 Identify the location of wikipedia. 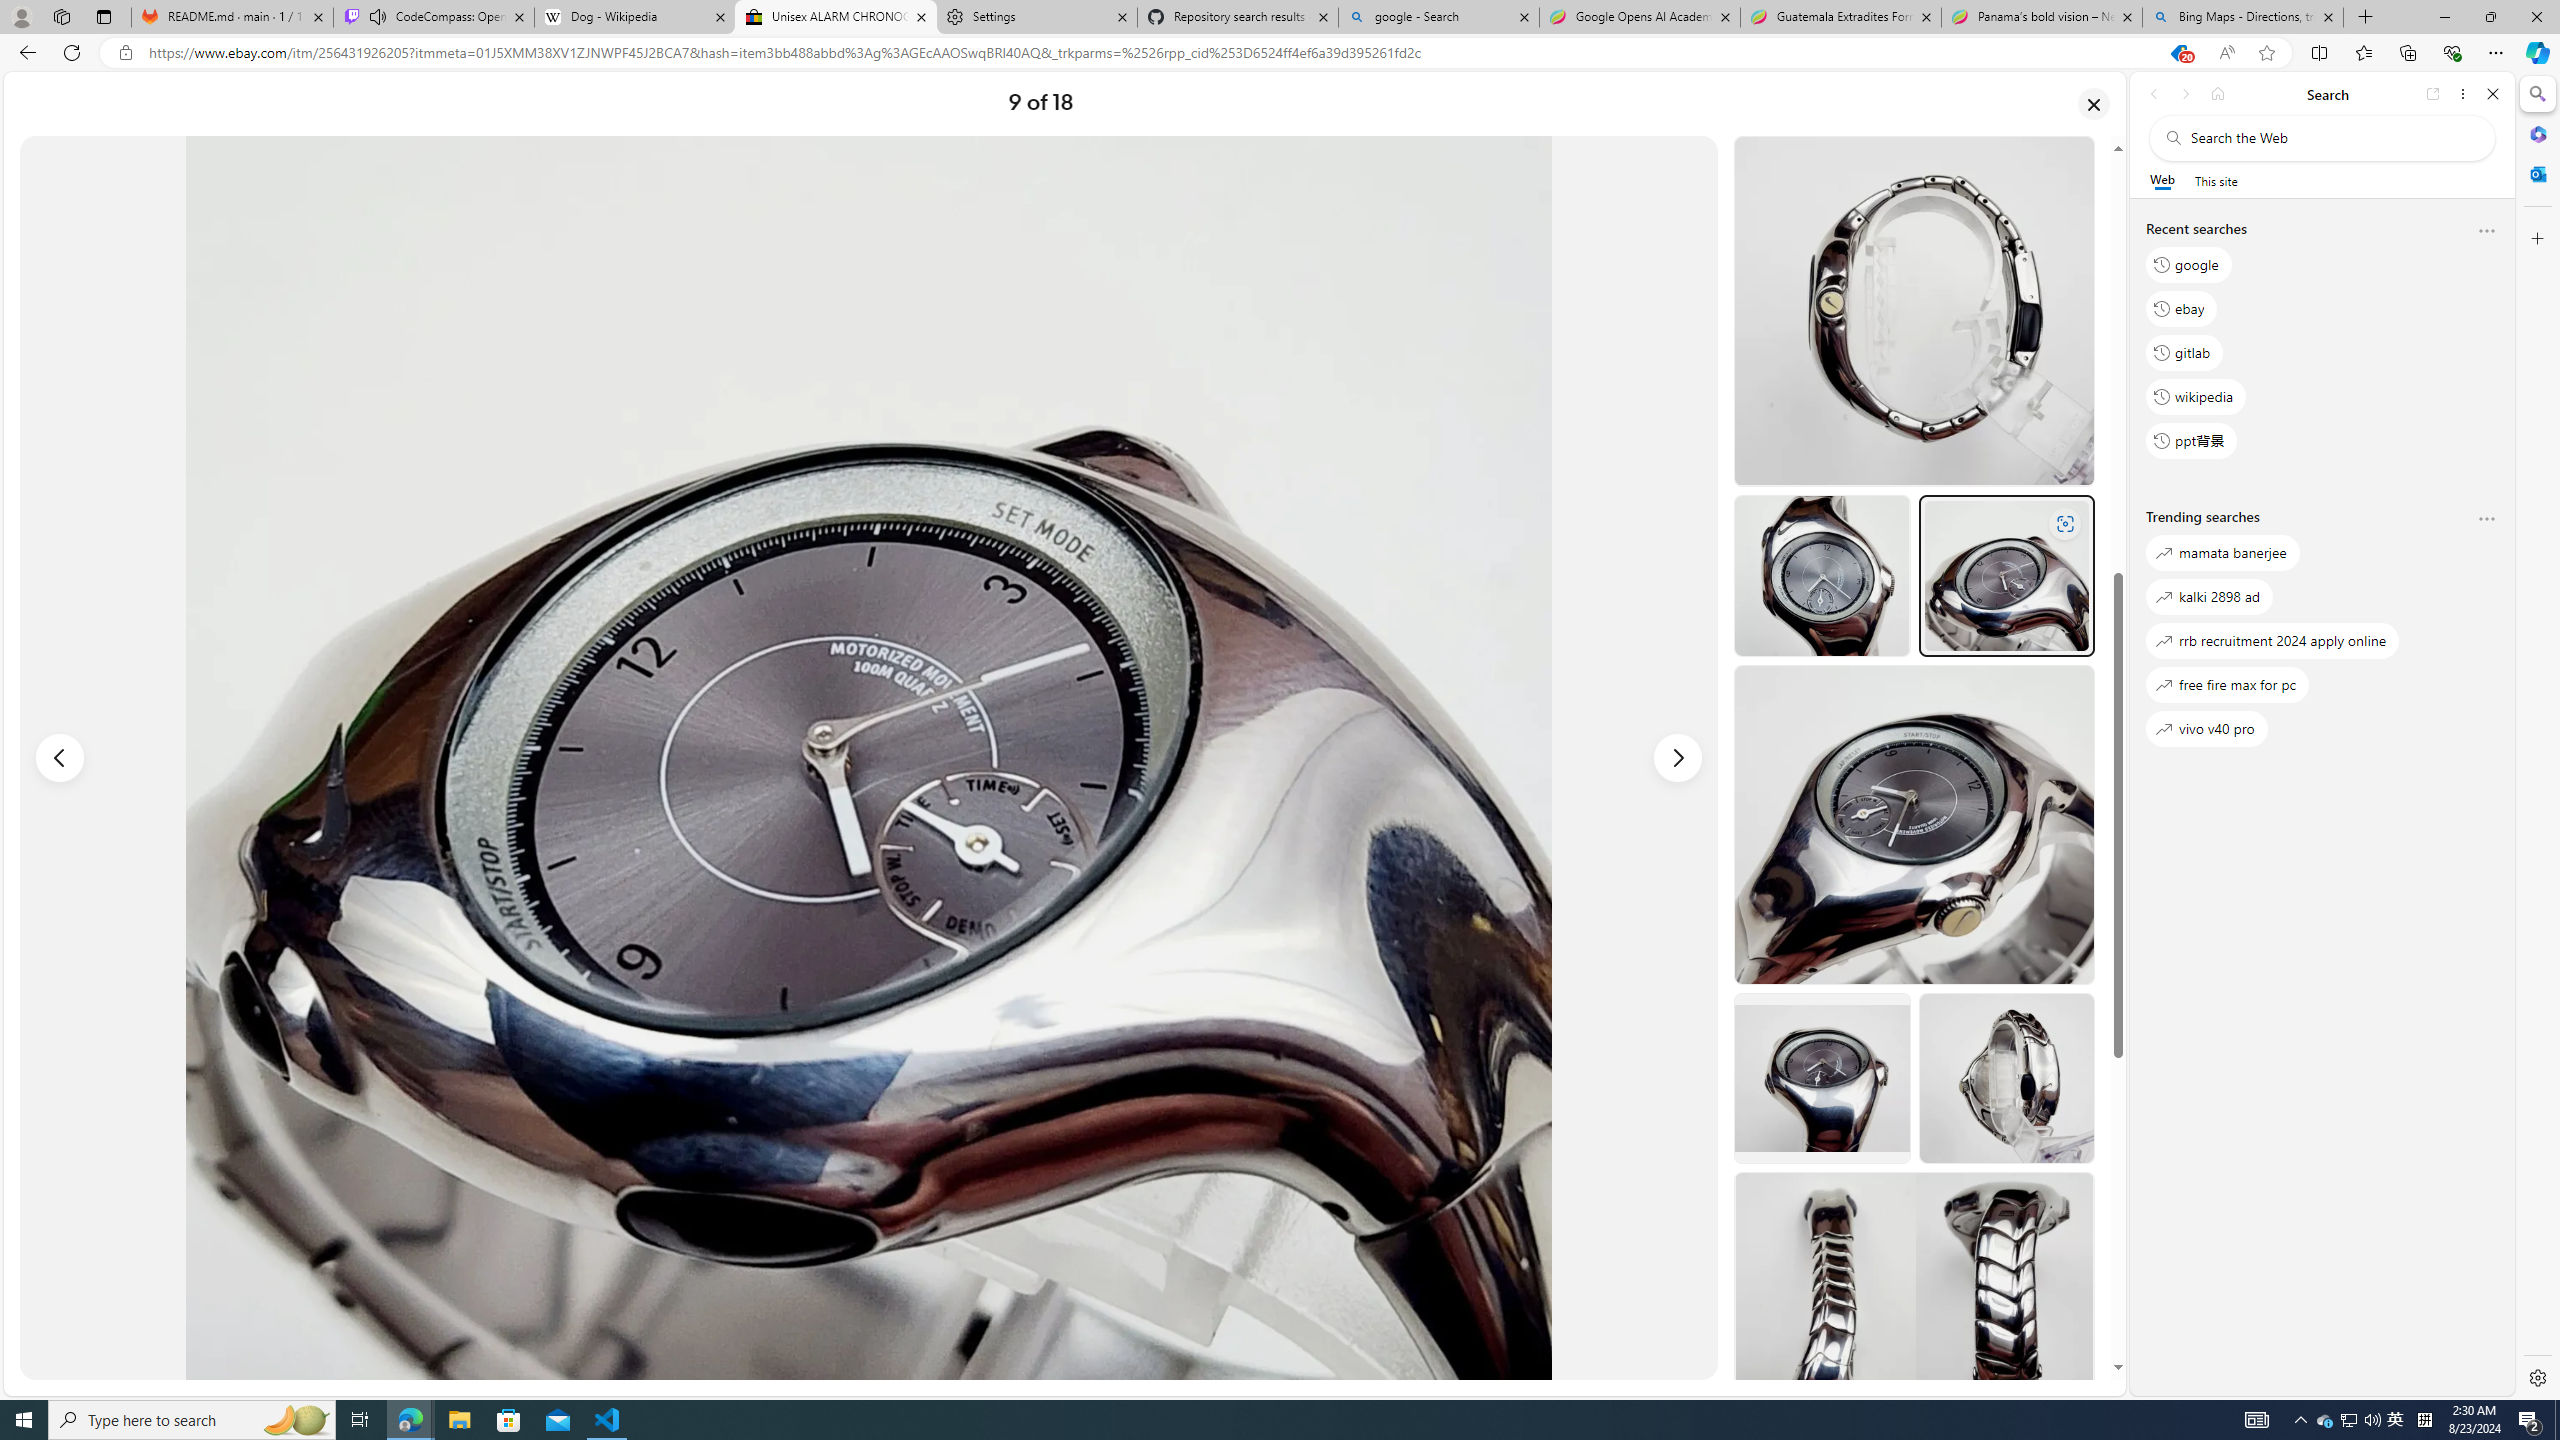
(2196, 396).